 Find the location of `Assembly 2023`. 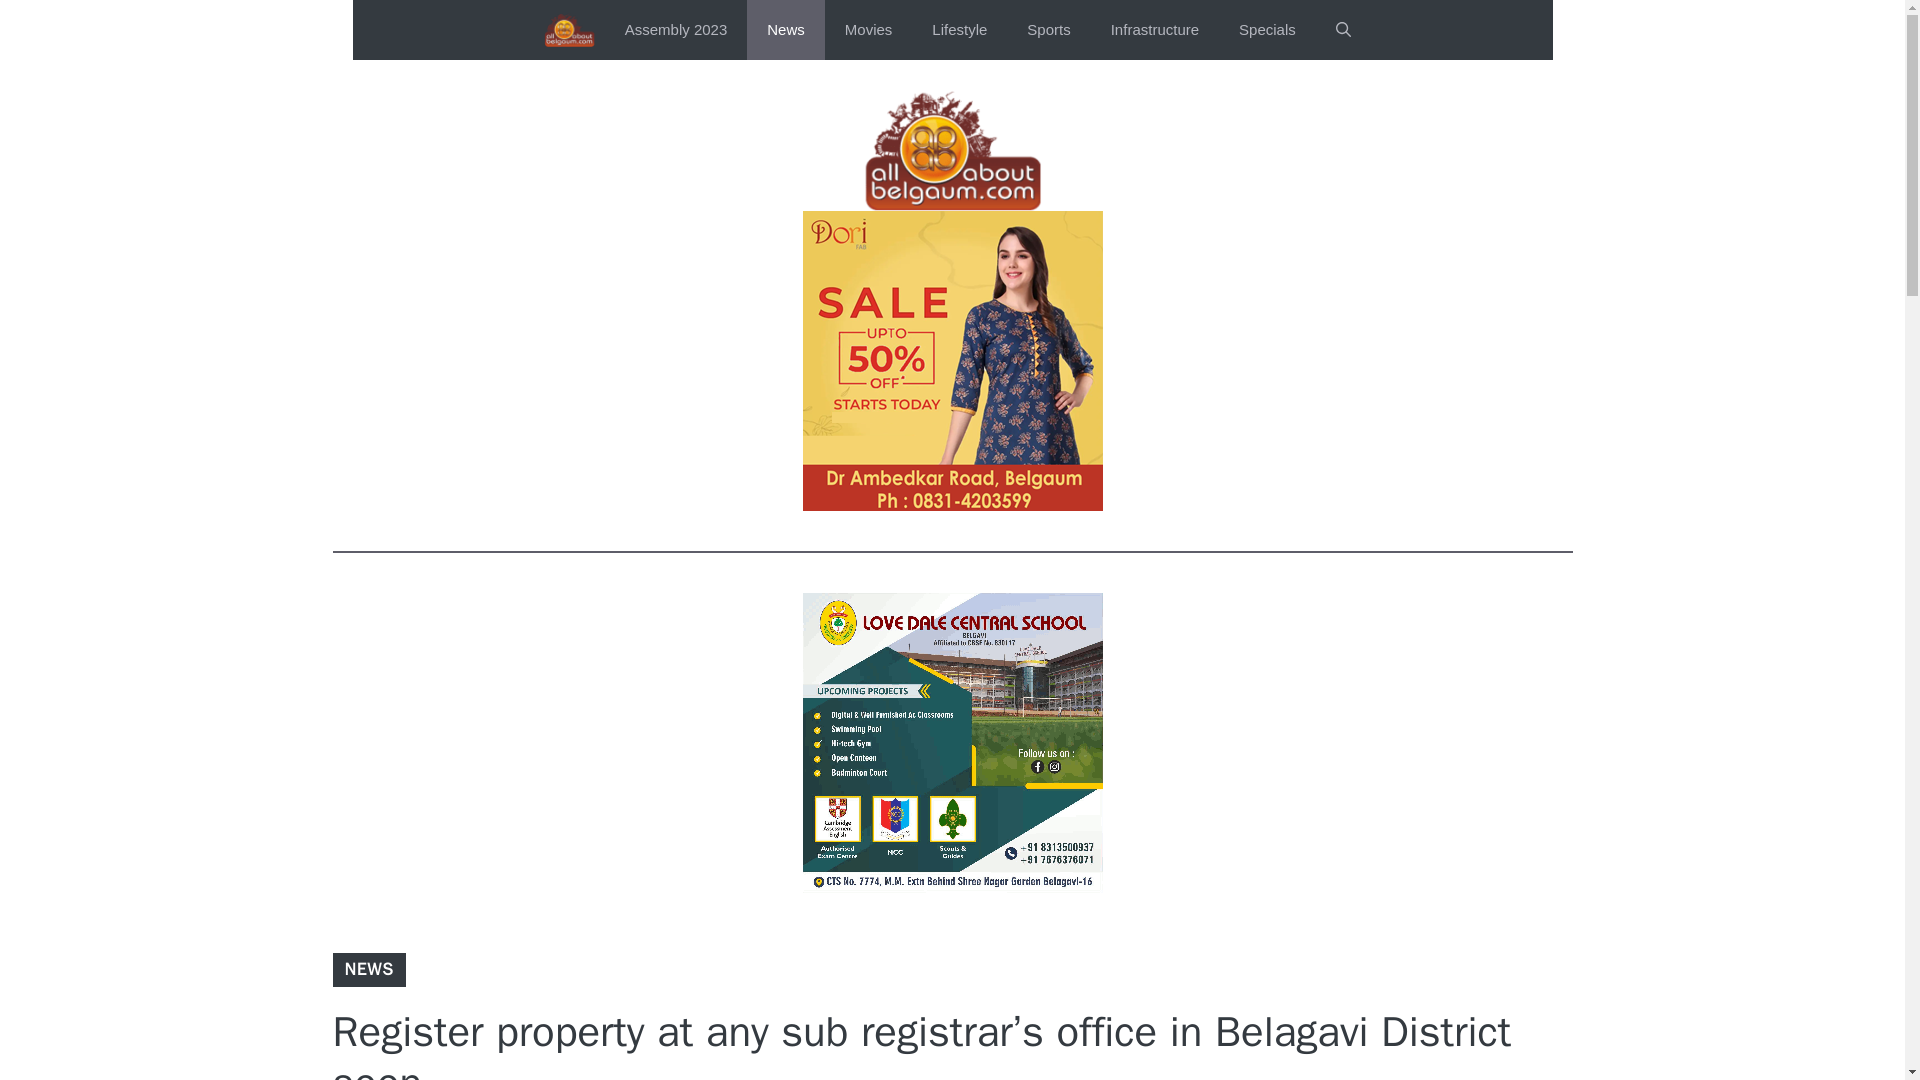

Assembly 2023 is located at coordinates (676, 30).